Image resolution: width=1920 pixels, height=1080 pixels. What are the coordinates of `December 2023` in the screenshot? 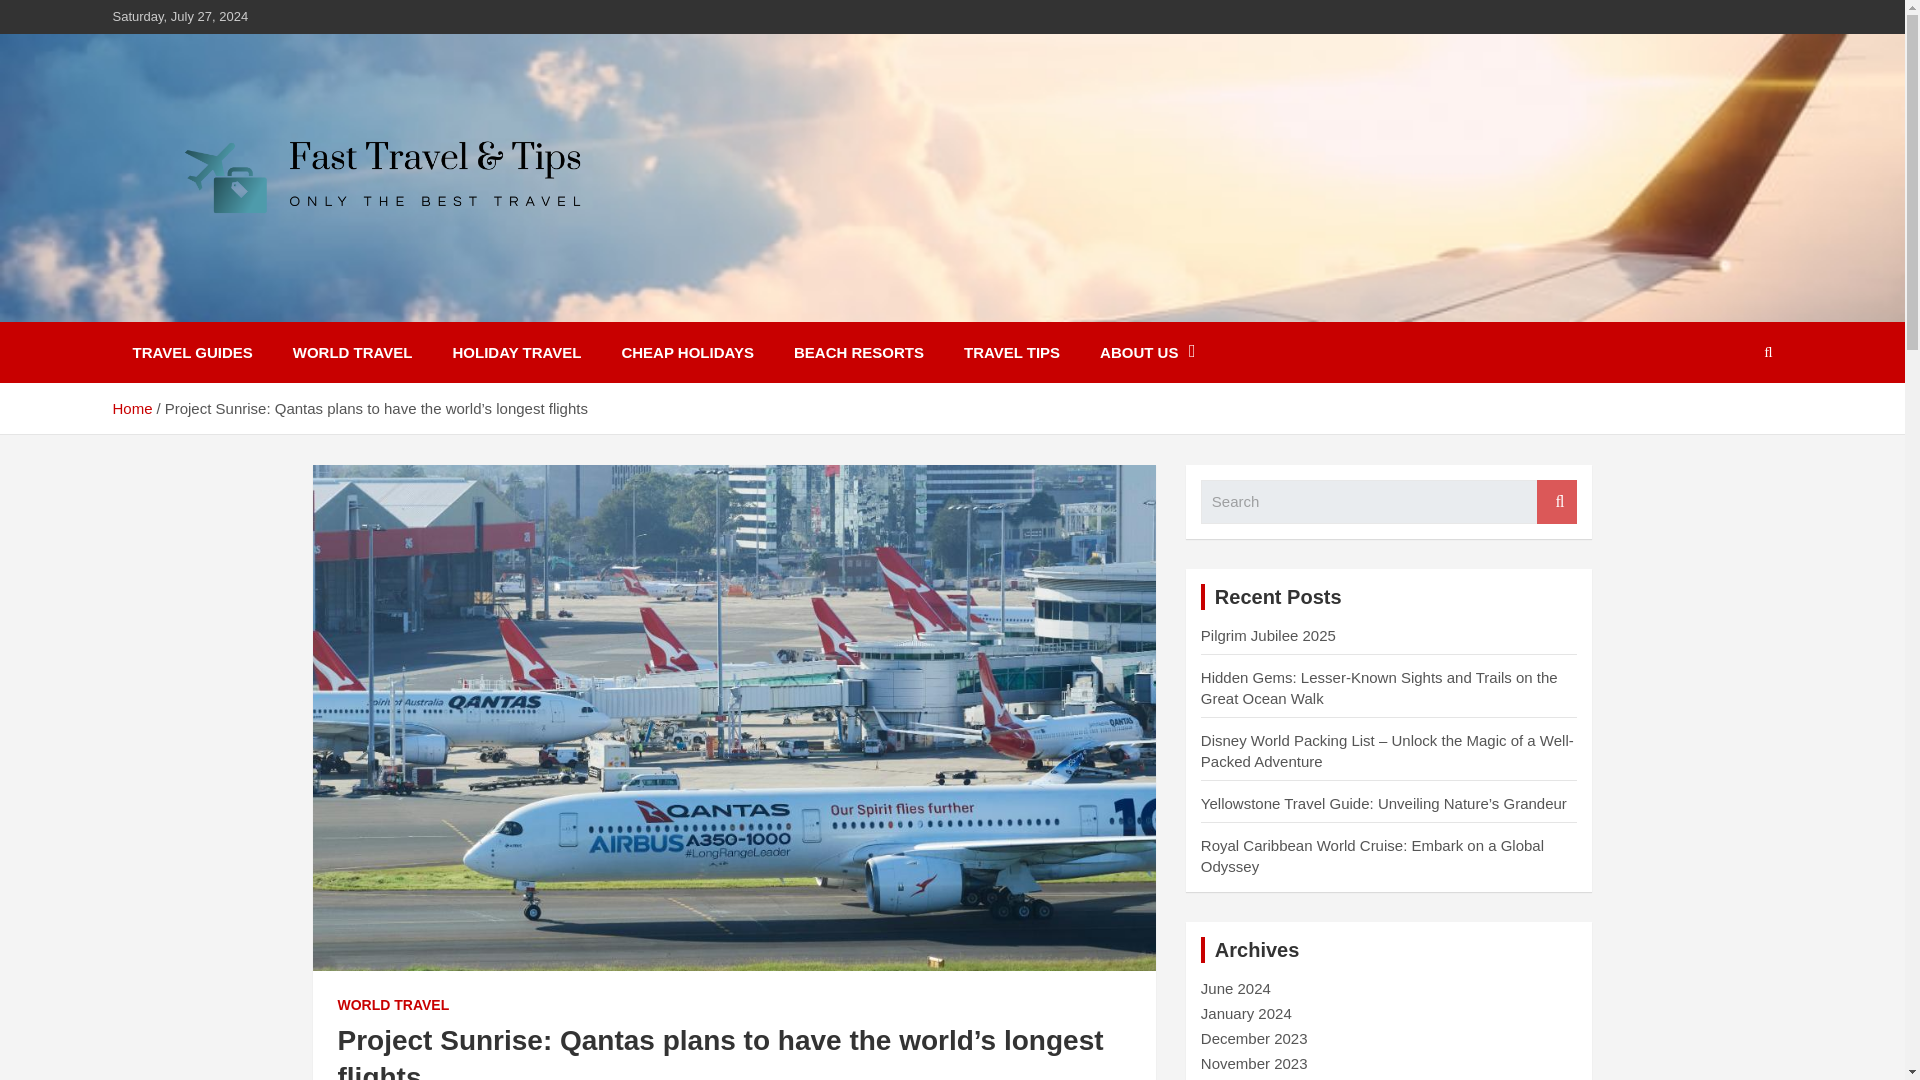 It's located at (1254, 1038).